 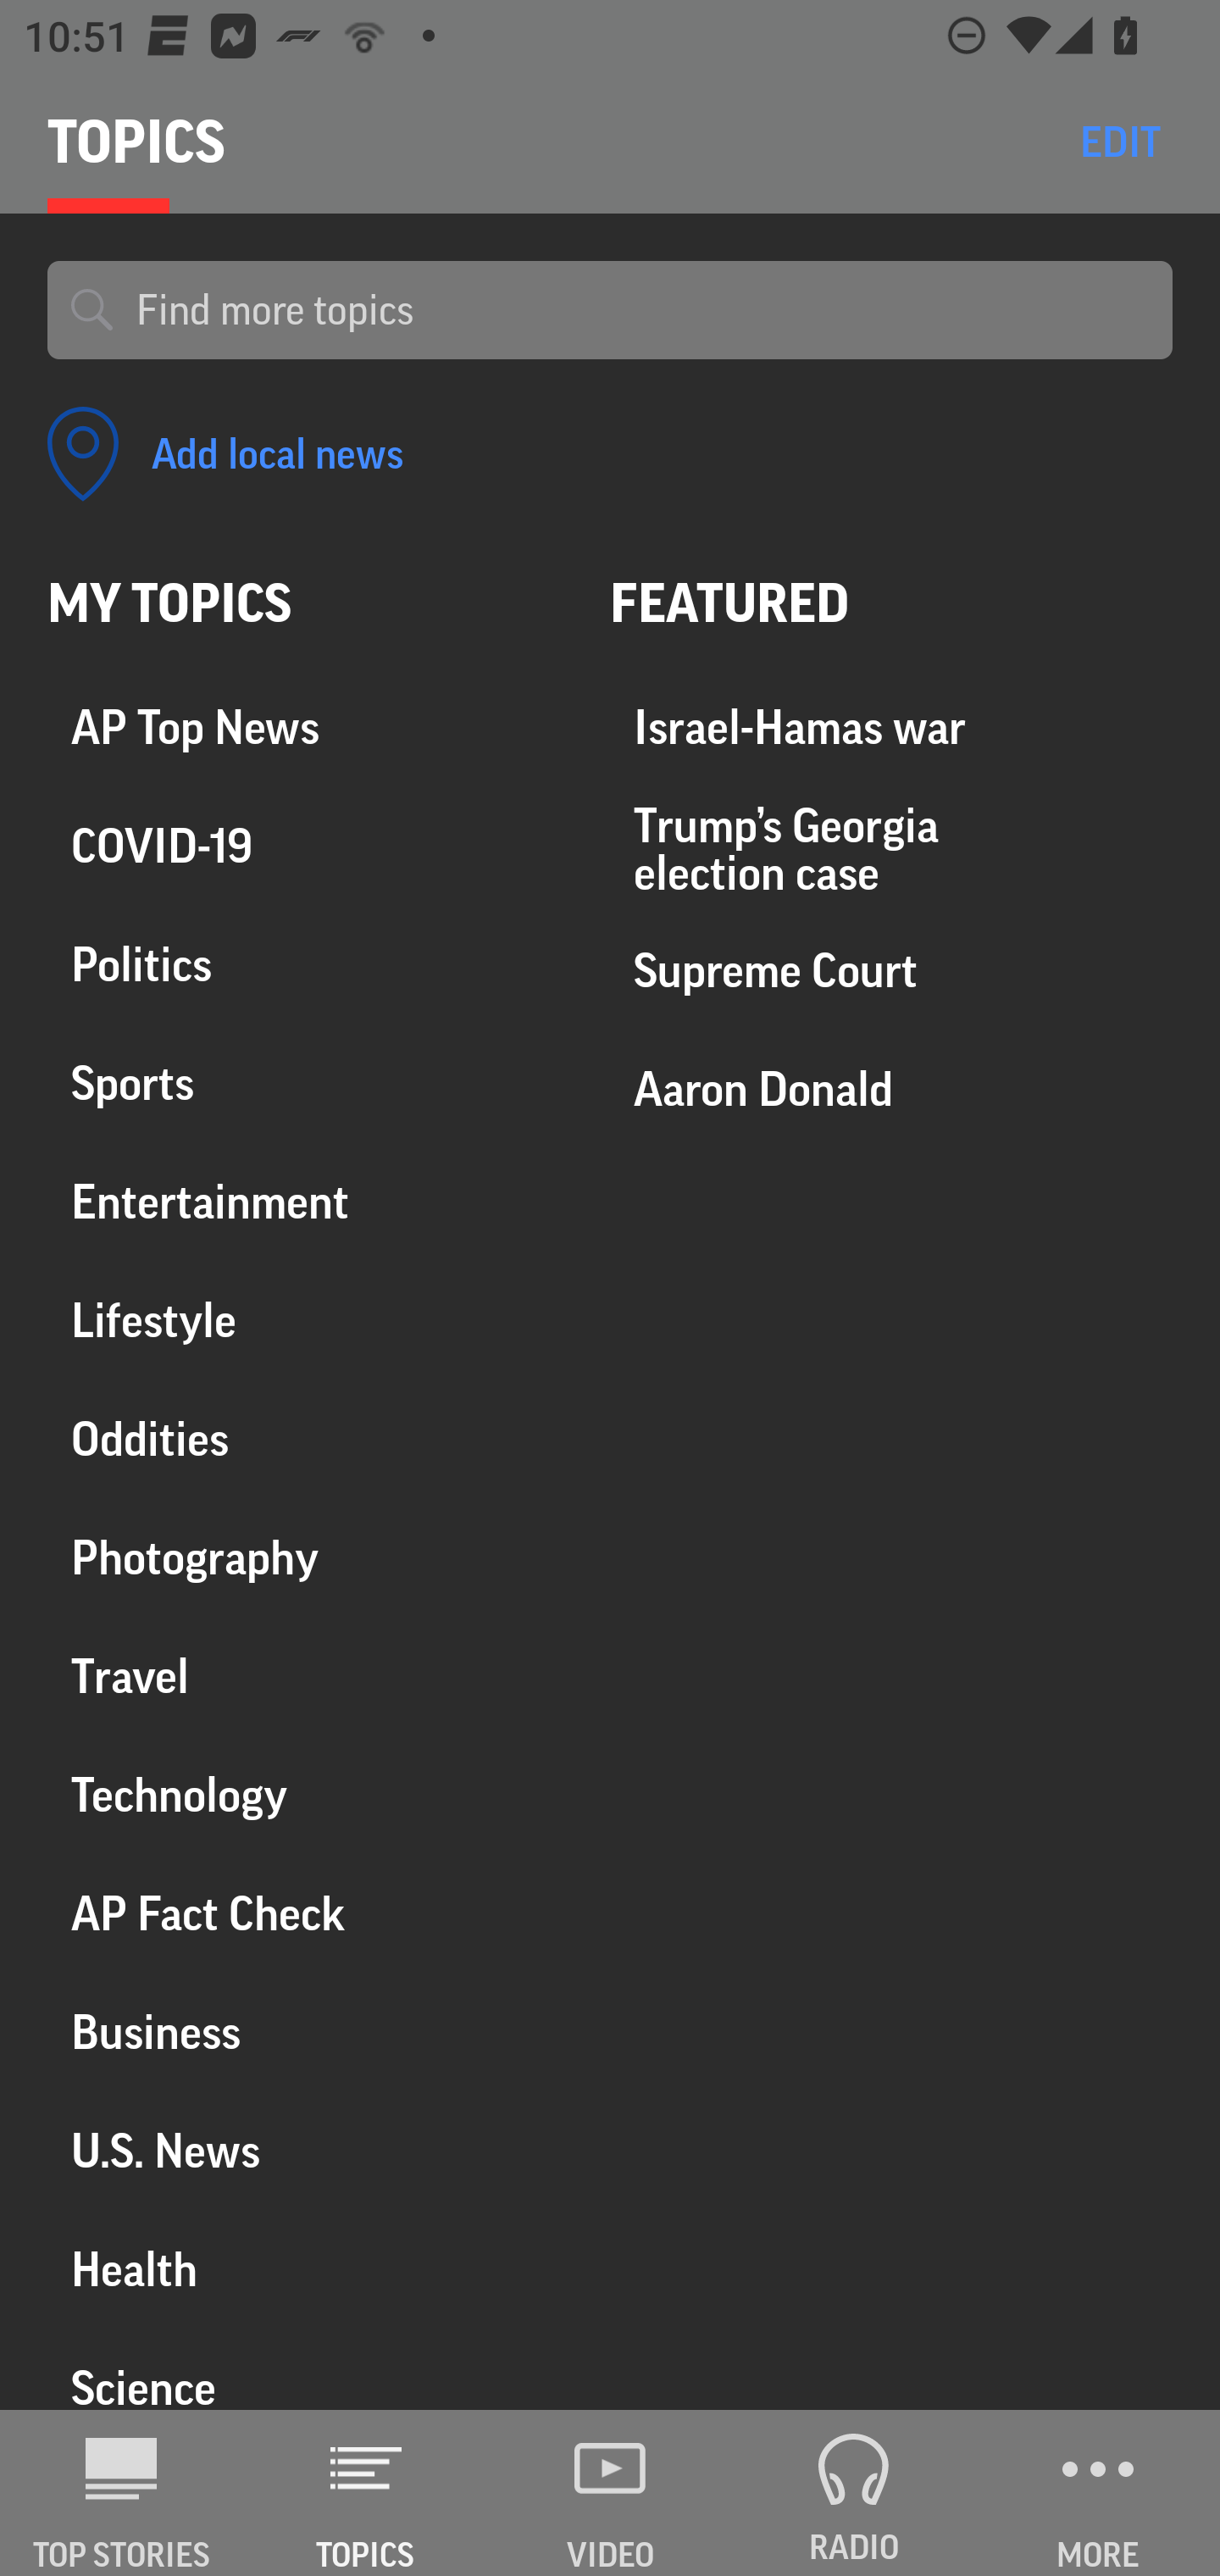 What do you see at coordinates (1098, 2493) in the screenshot?
I see `MORE` at bounding box center [1098, 2493].